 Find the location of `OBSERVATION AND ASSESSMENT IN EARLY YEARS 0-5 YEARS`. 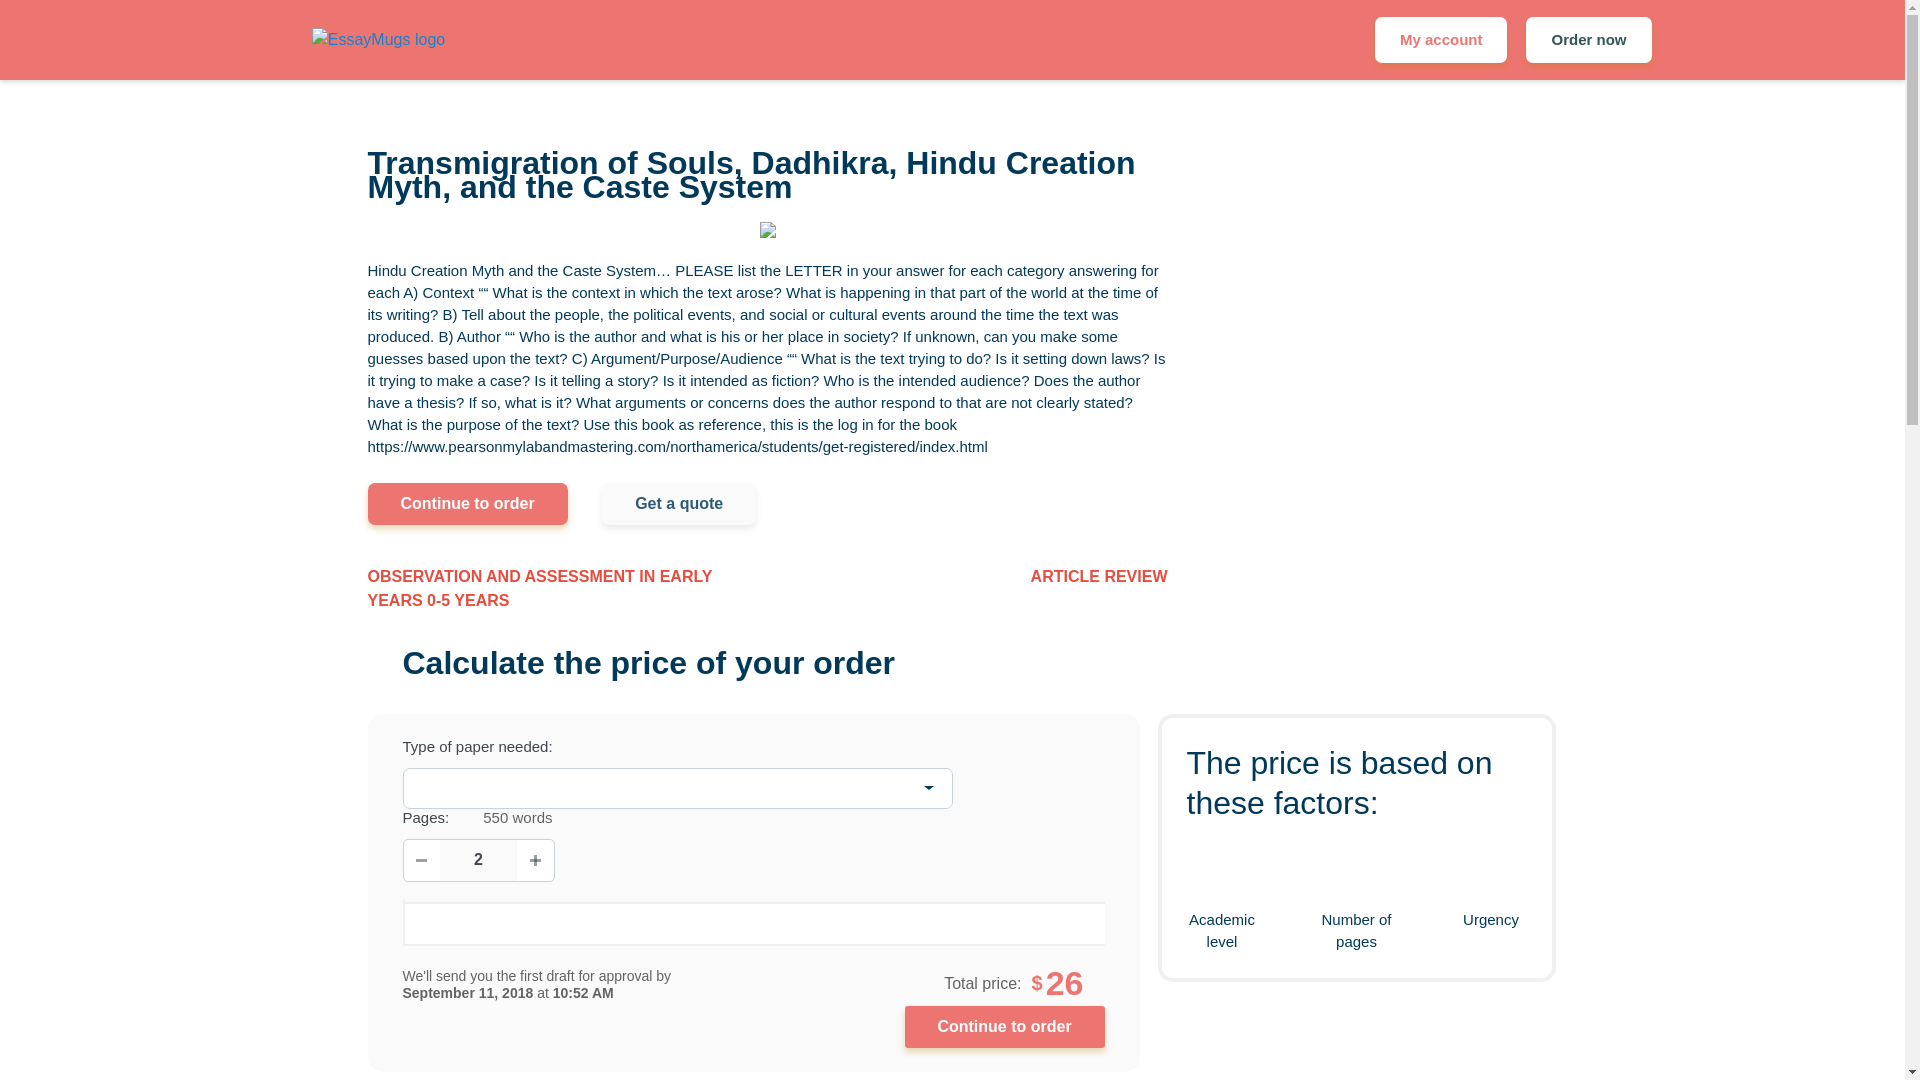

OBSERVATION AND ASSESSMENT IN EARLY YEARS 0-5 YEARS is located at coordinates (568, 588).